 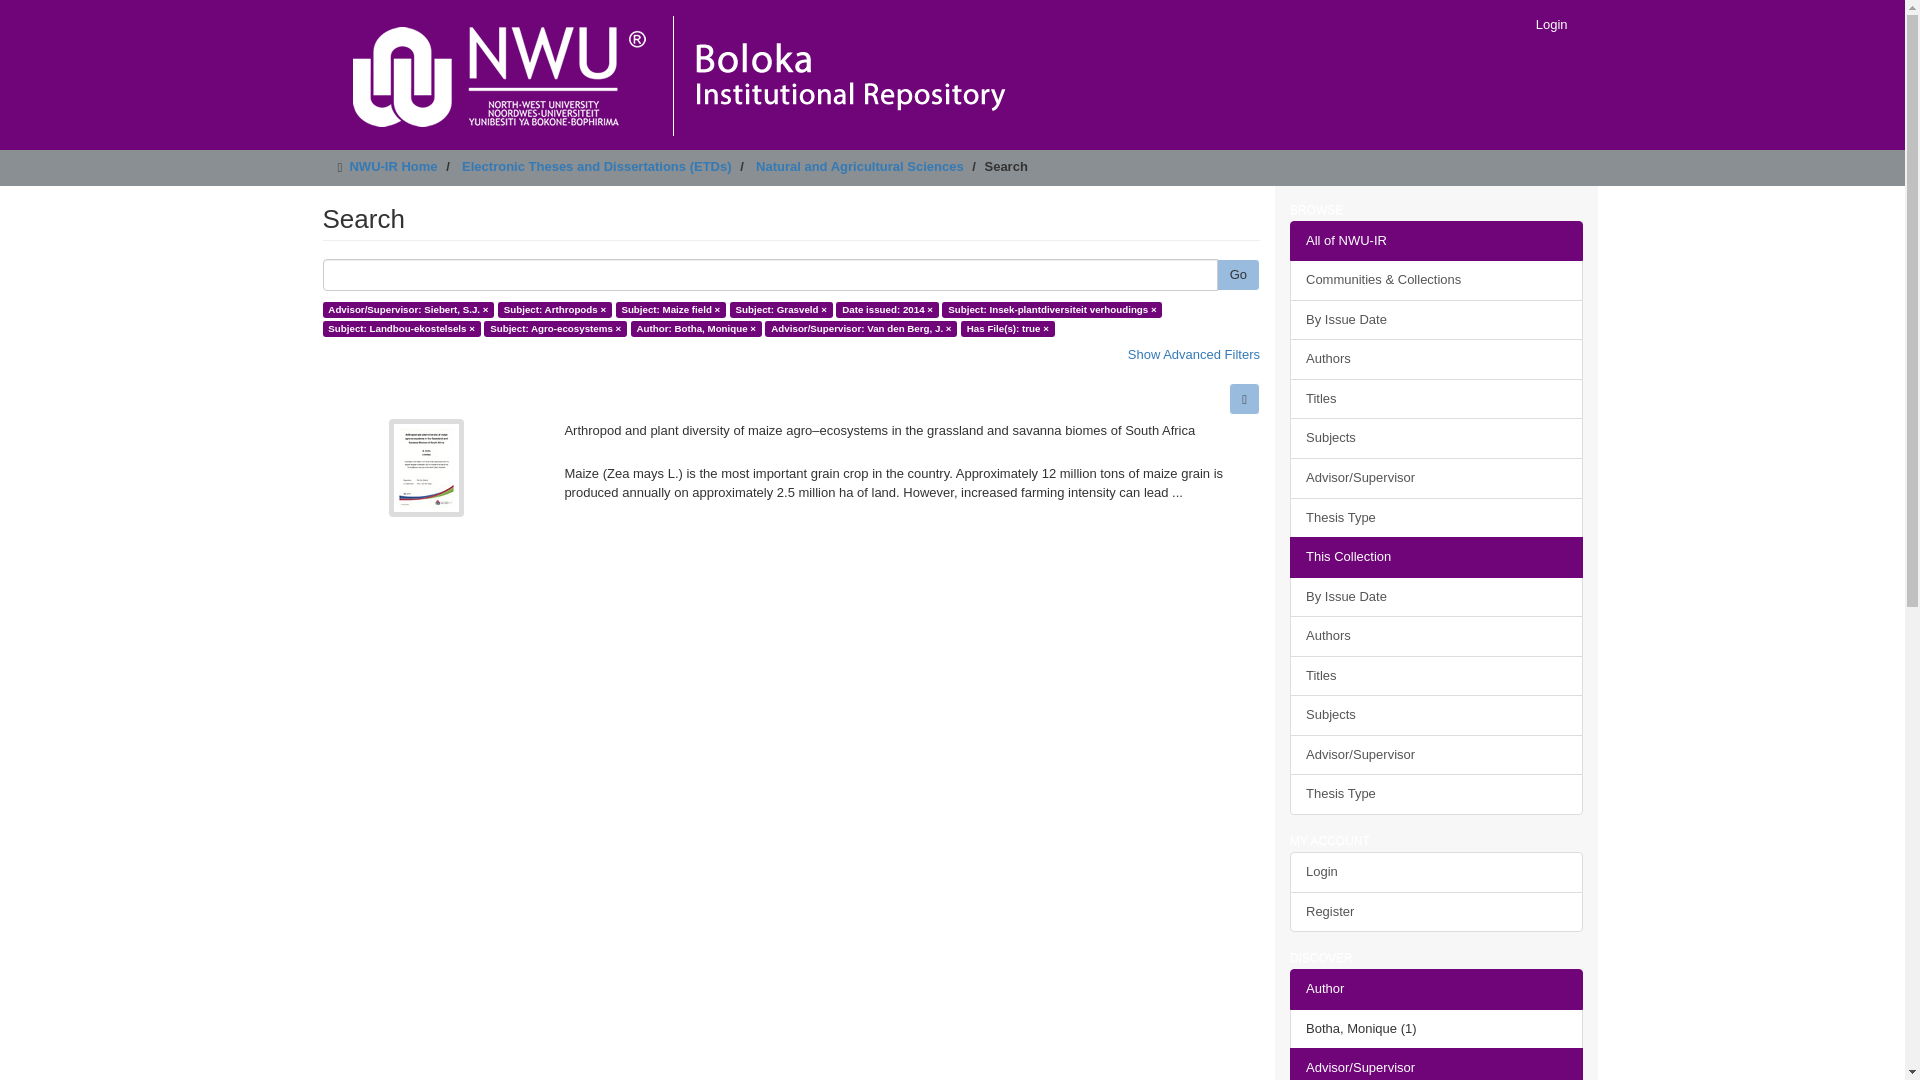 What do you see at coordinates (393, 166) in the screenshot?
I see `NWU-IR Home` at bounding box center [393, 166].